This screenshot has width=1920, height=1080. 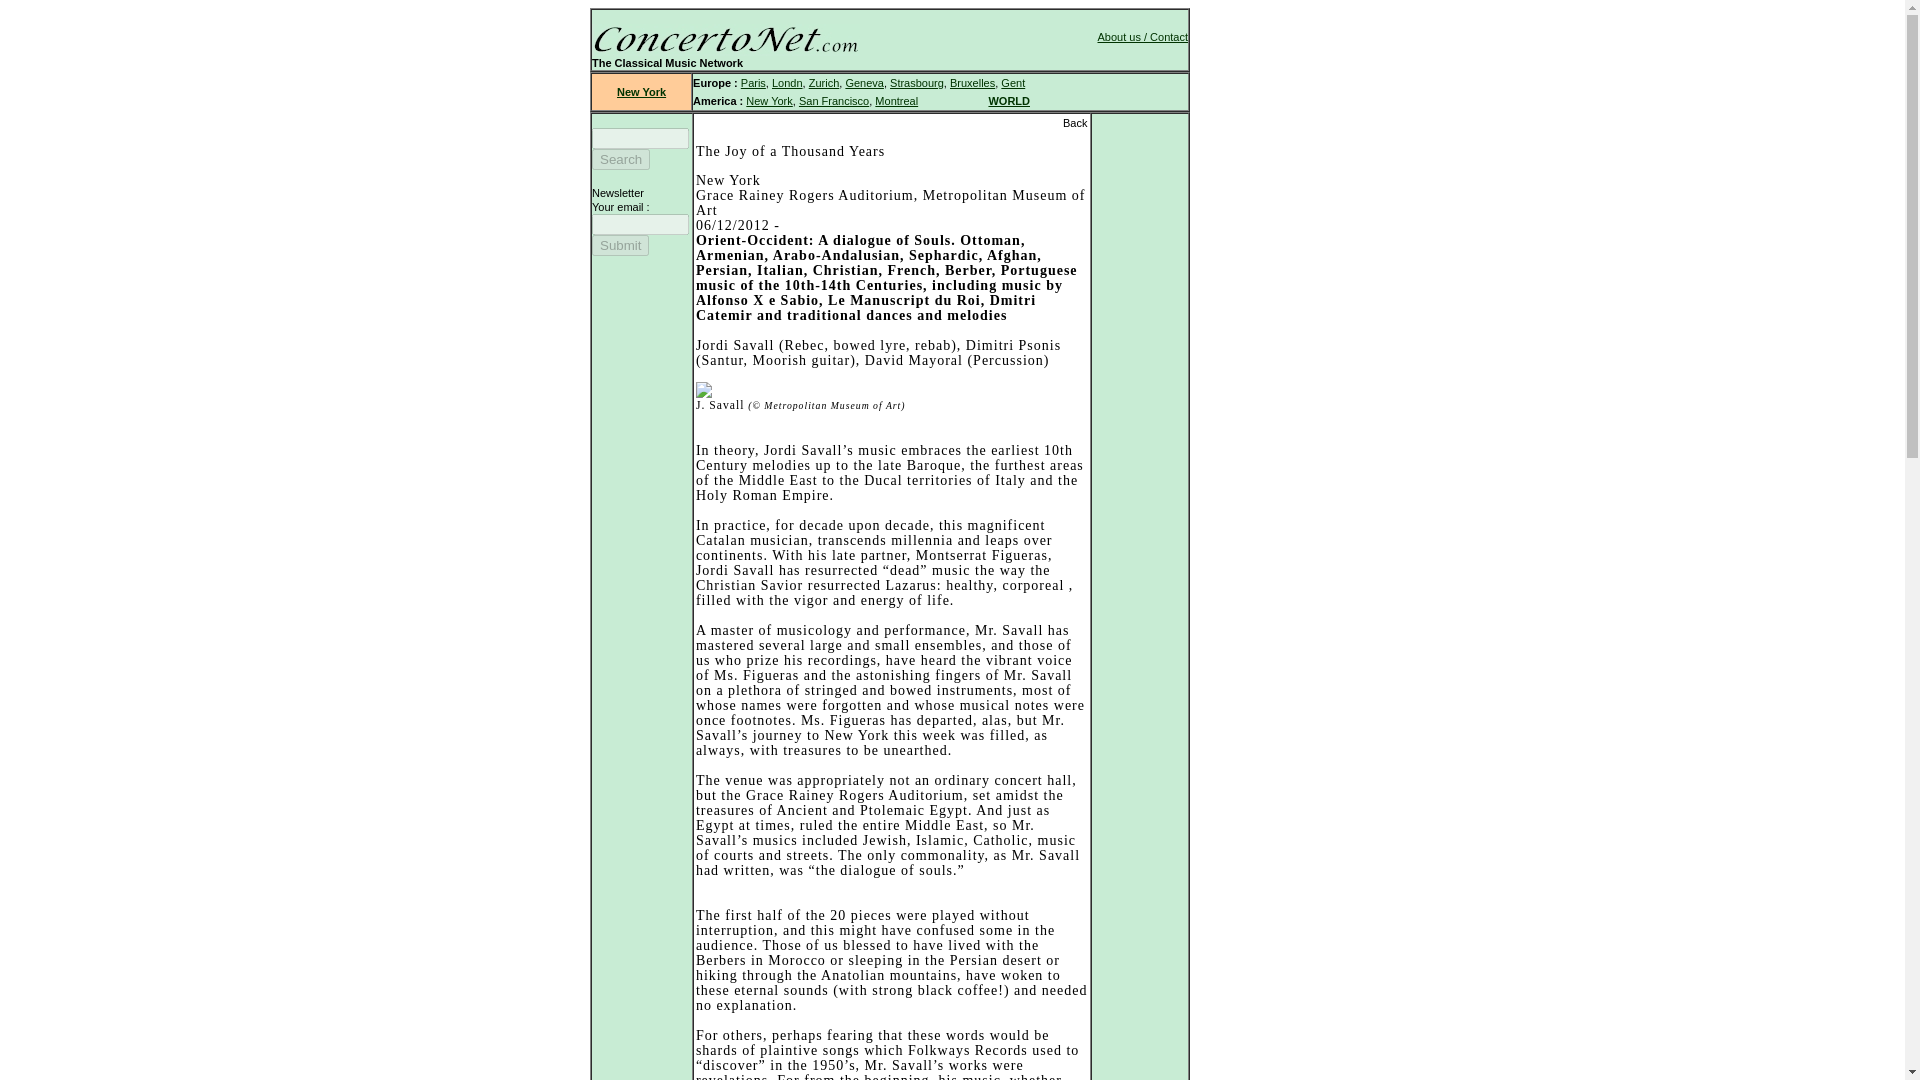 What do you see at coordinates (917, 82) in the screenshot?
I see `Strasbourg` at bounding box center [917, 82].